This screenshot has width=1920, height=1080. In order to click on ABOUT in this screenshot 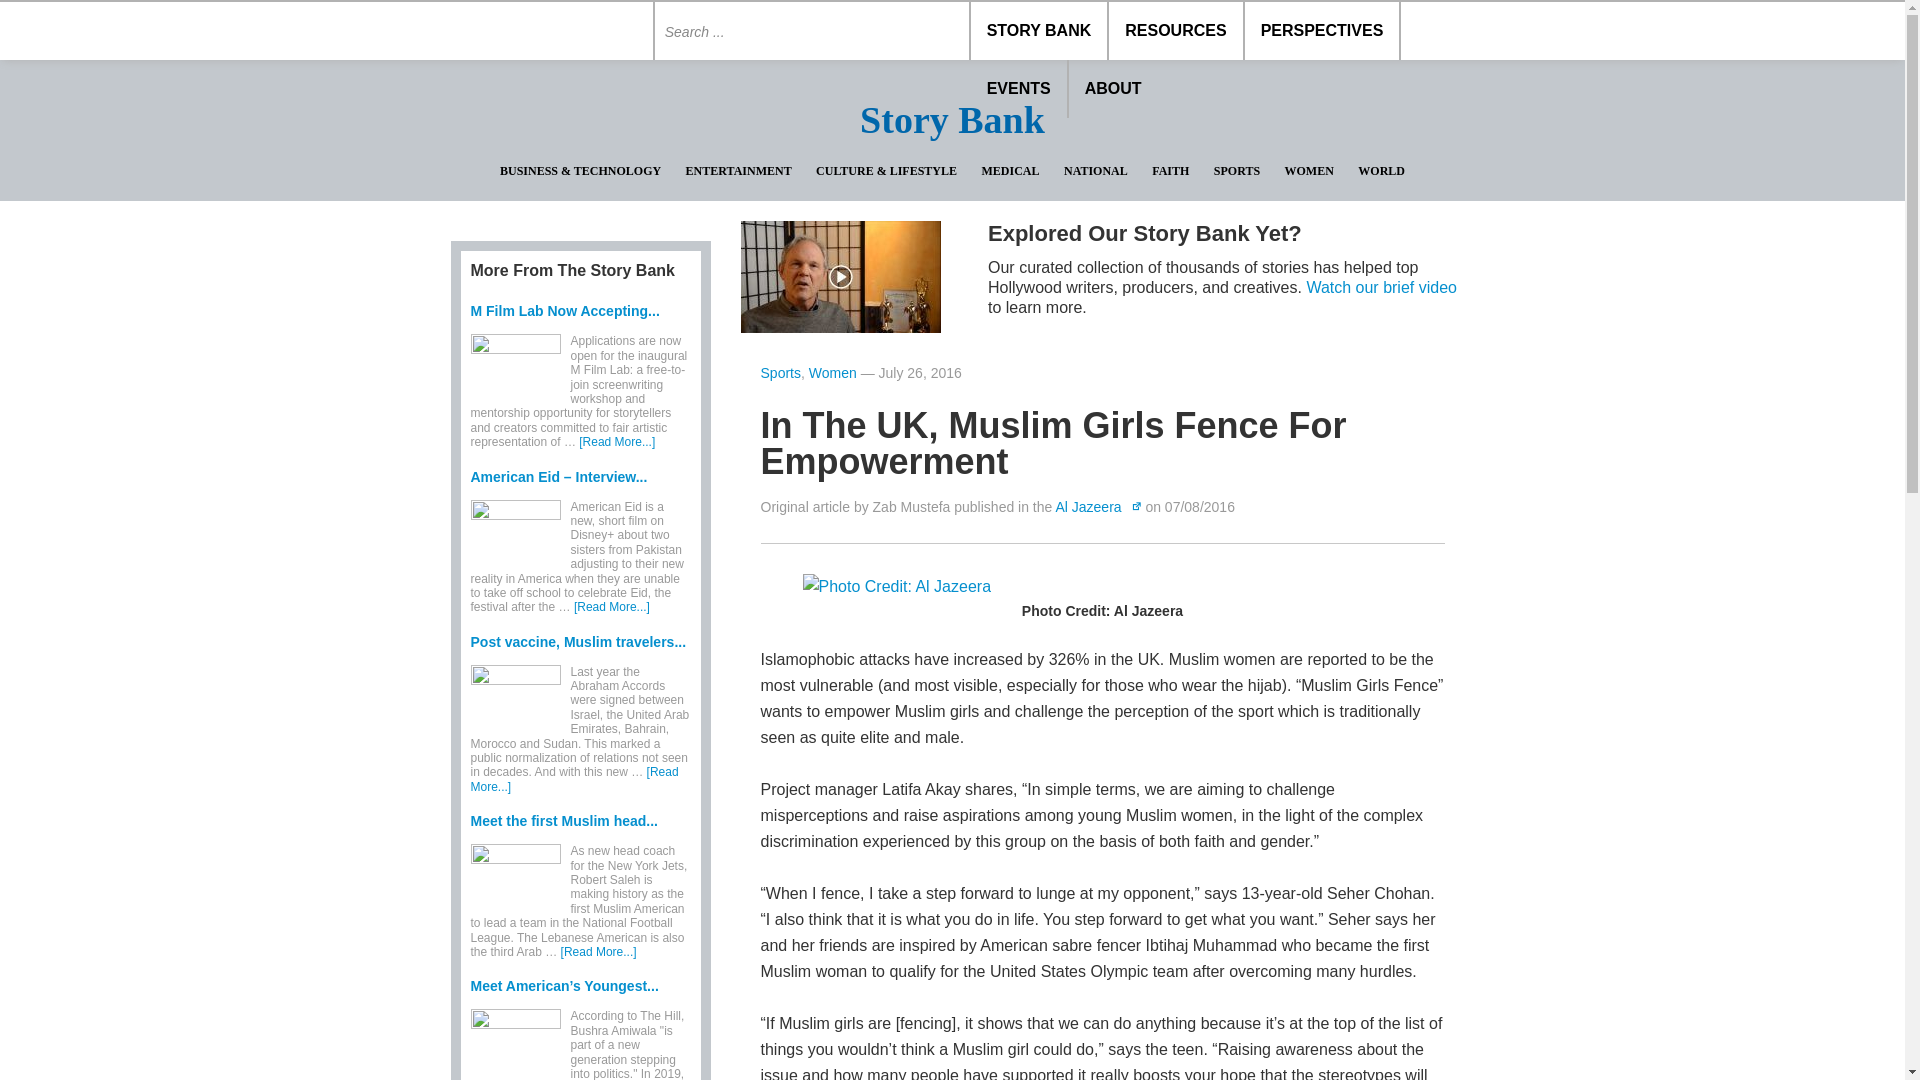, I will do `click(1113, 88)`.